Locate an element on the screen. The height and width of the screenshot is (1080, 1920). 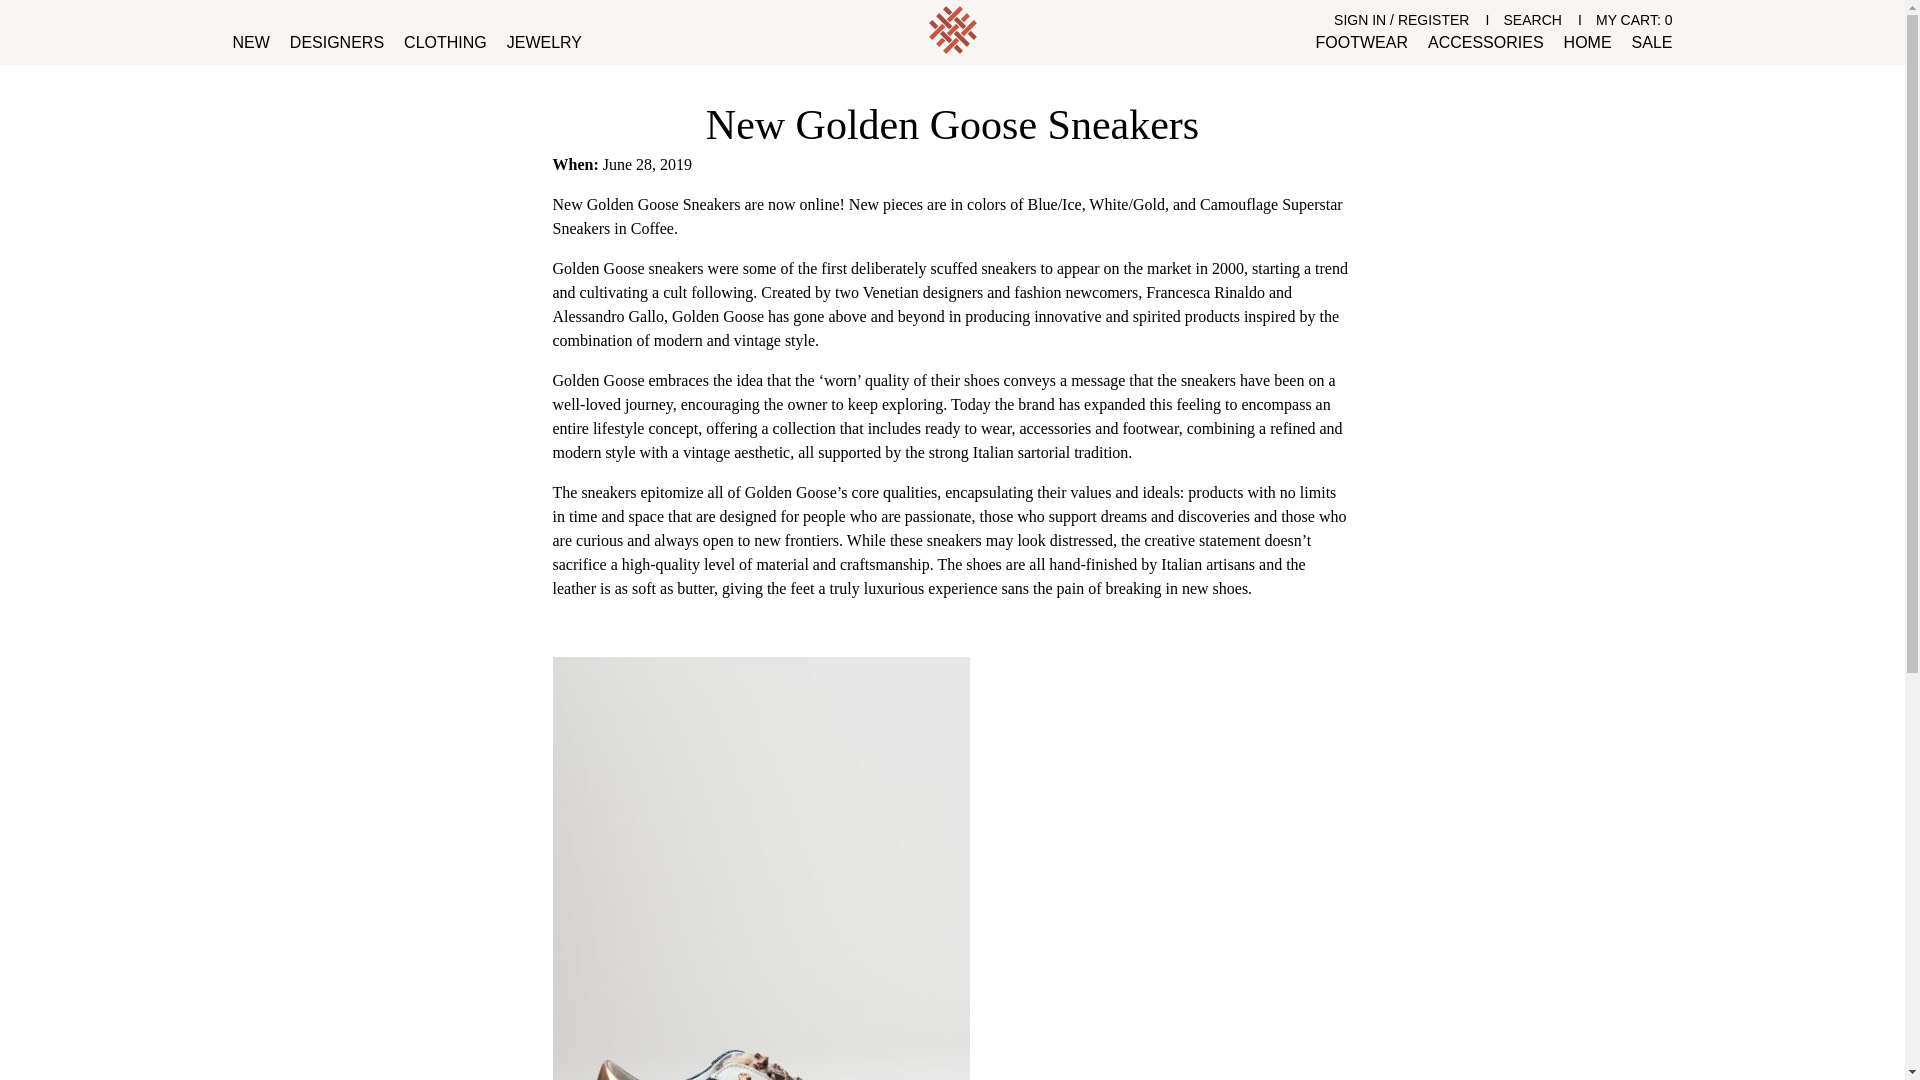
MY CART: 0 is located at coordinates (1634, 20).